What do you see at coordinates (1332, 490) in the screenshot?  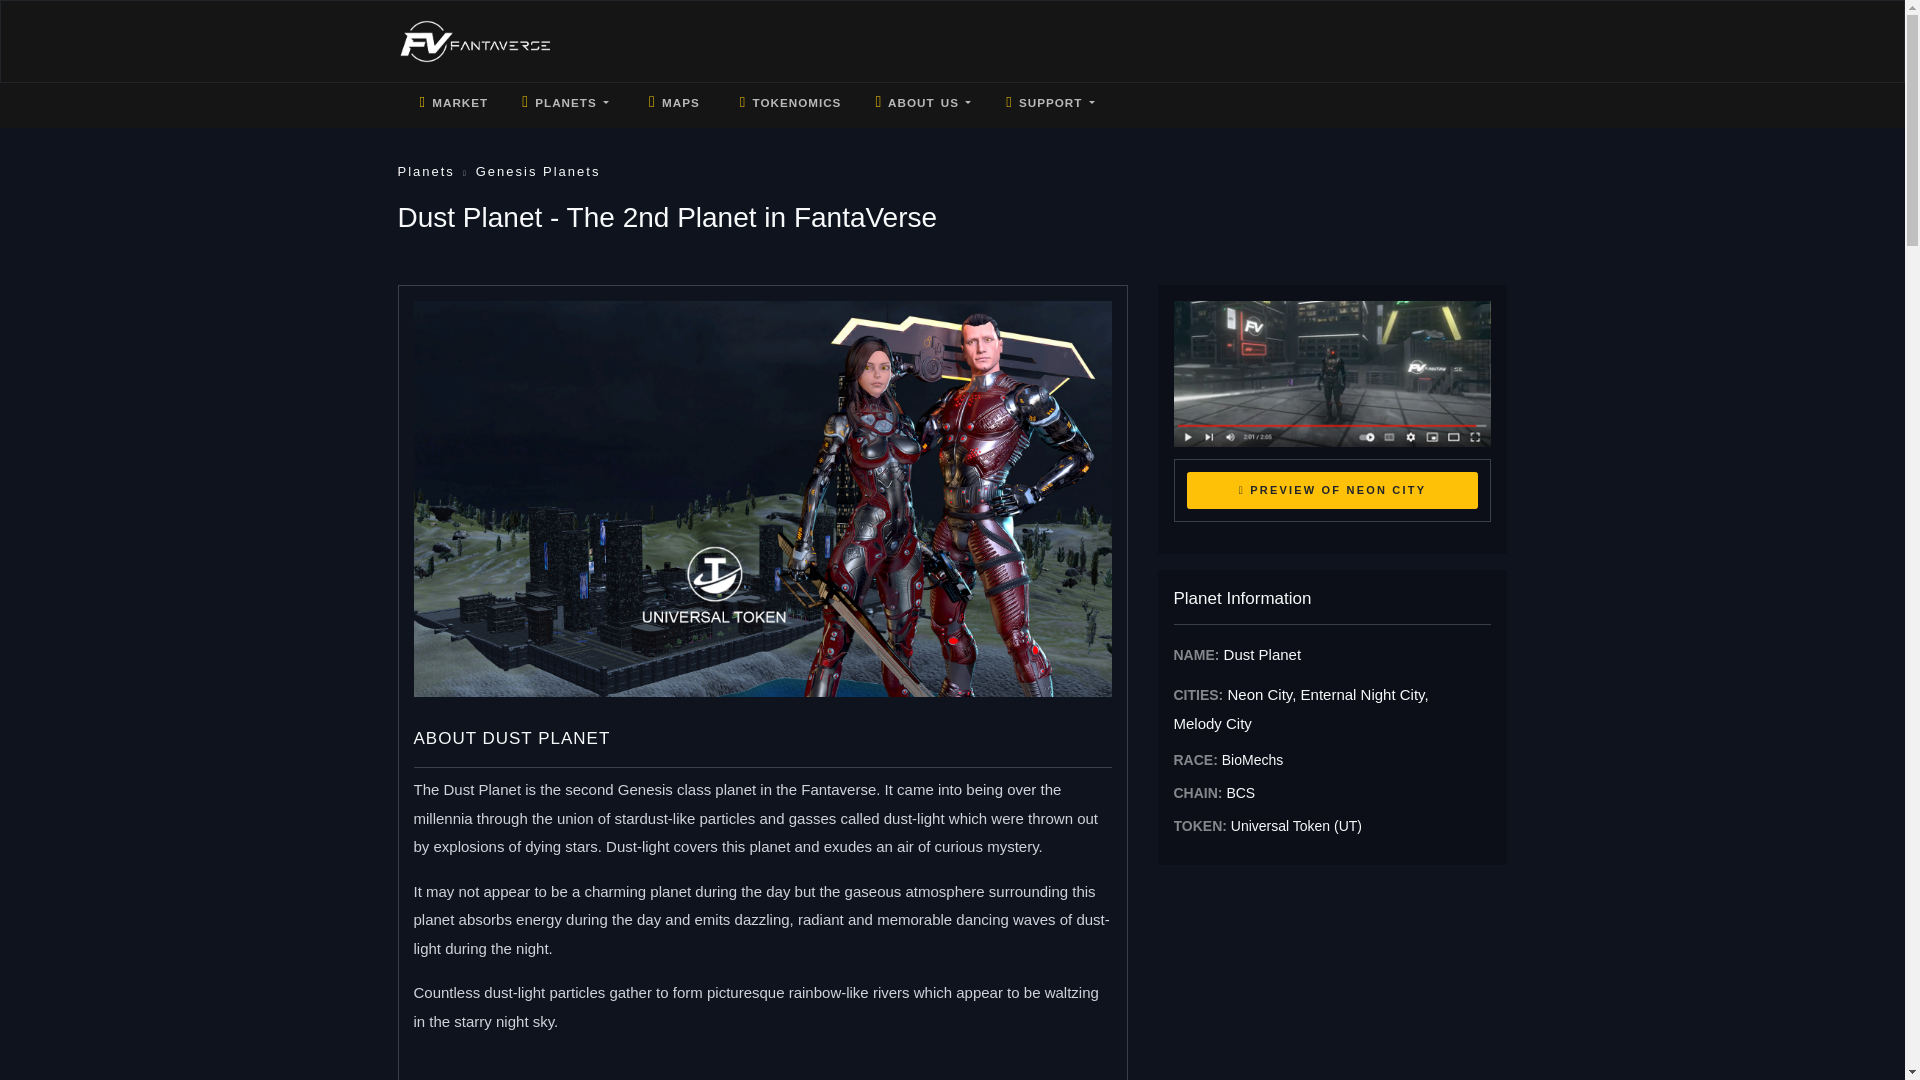 I see `PREVIEW OF NEON CITY` at bounding box center [1332, 490].